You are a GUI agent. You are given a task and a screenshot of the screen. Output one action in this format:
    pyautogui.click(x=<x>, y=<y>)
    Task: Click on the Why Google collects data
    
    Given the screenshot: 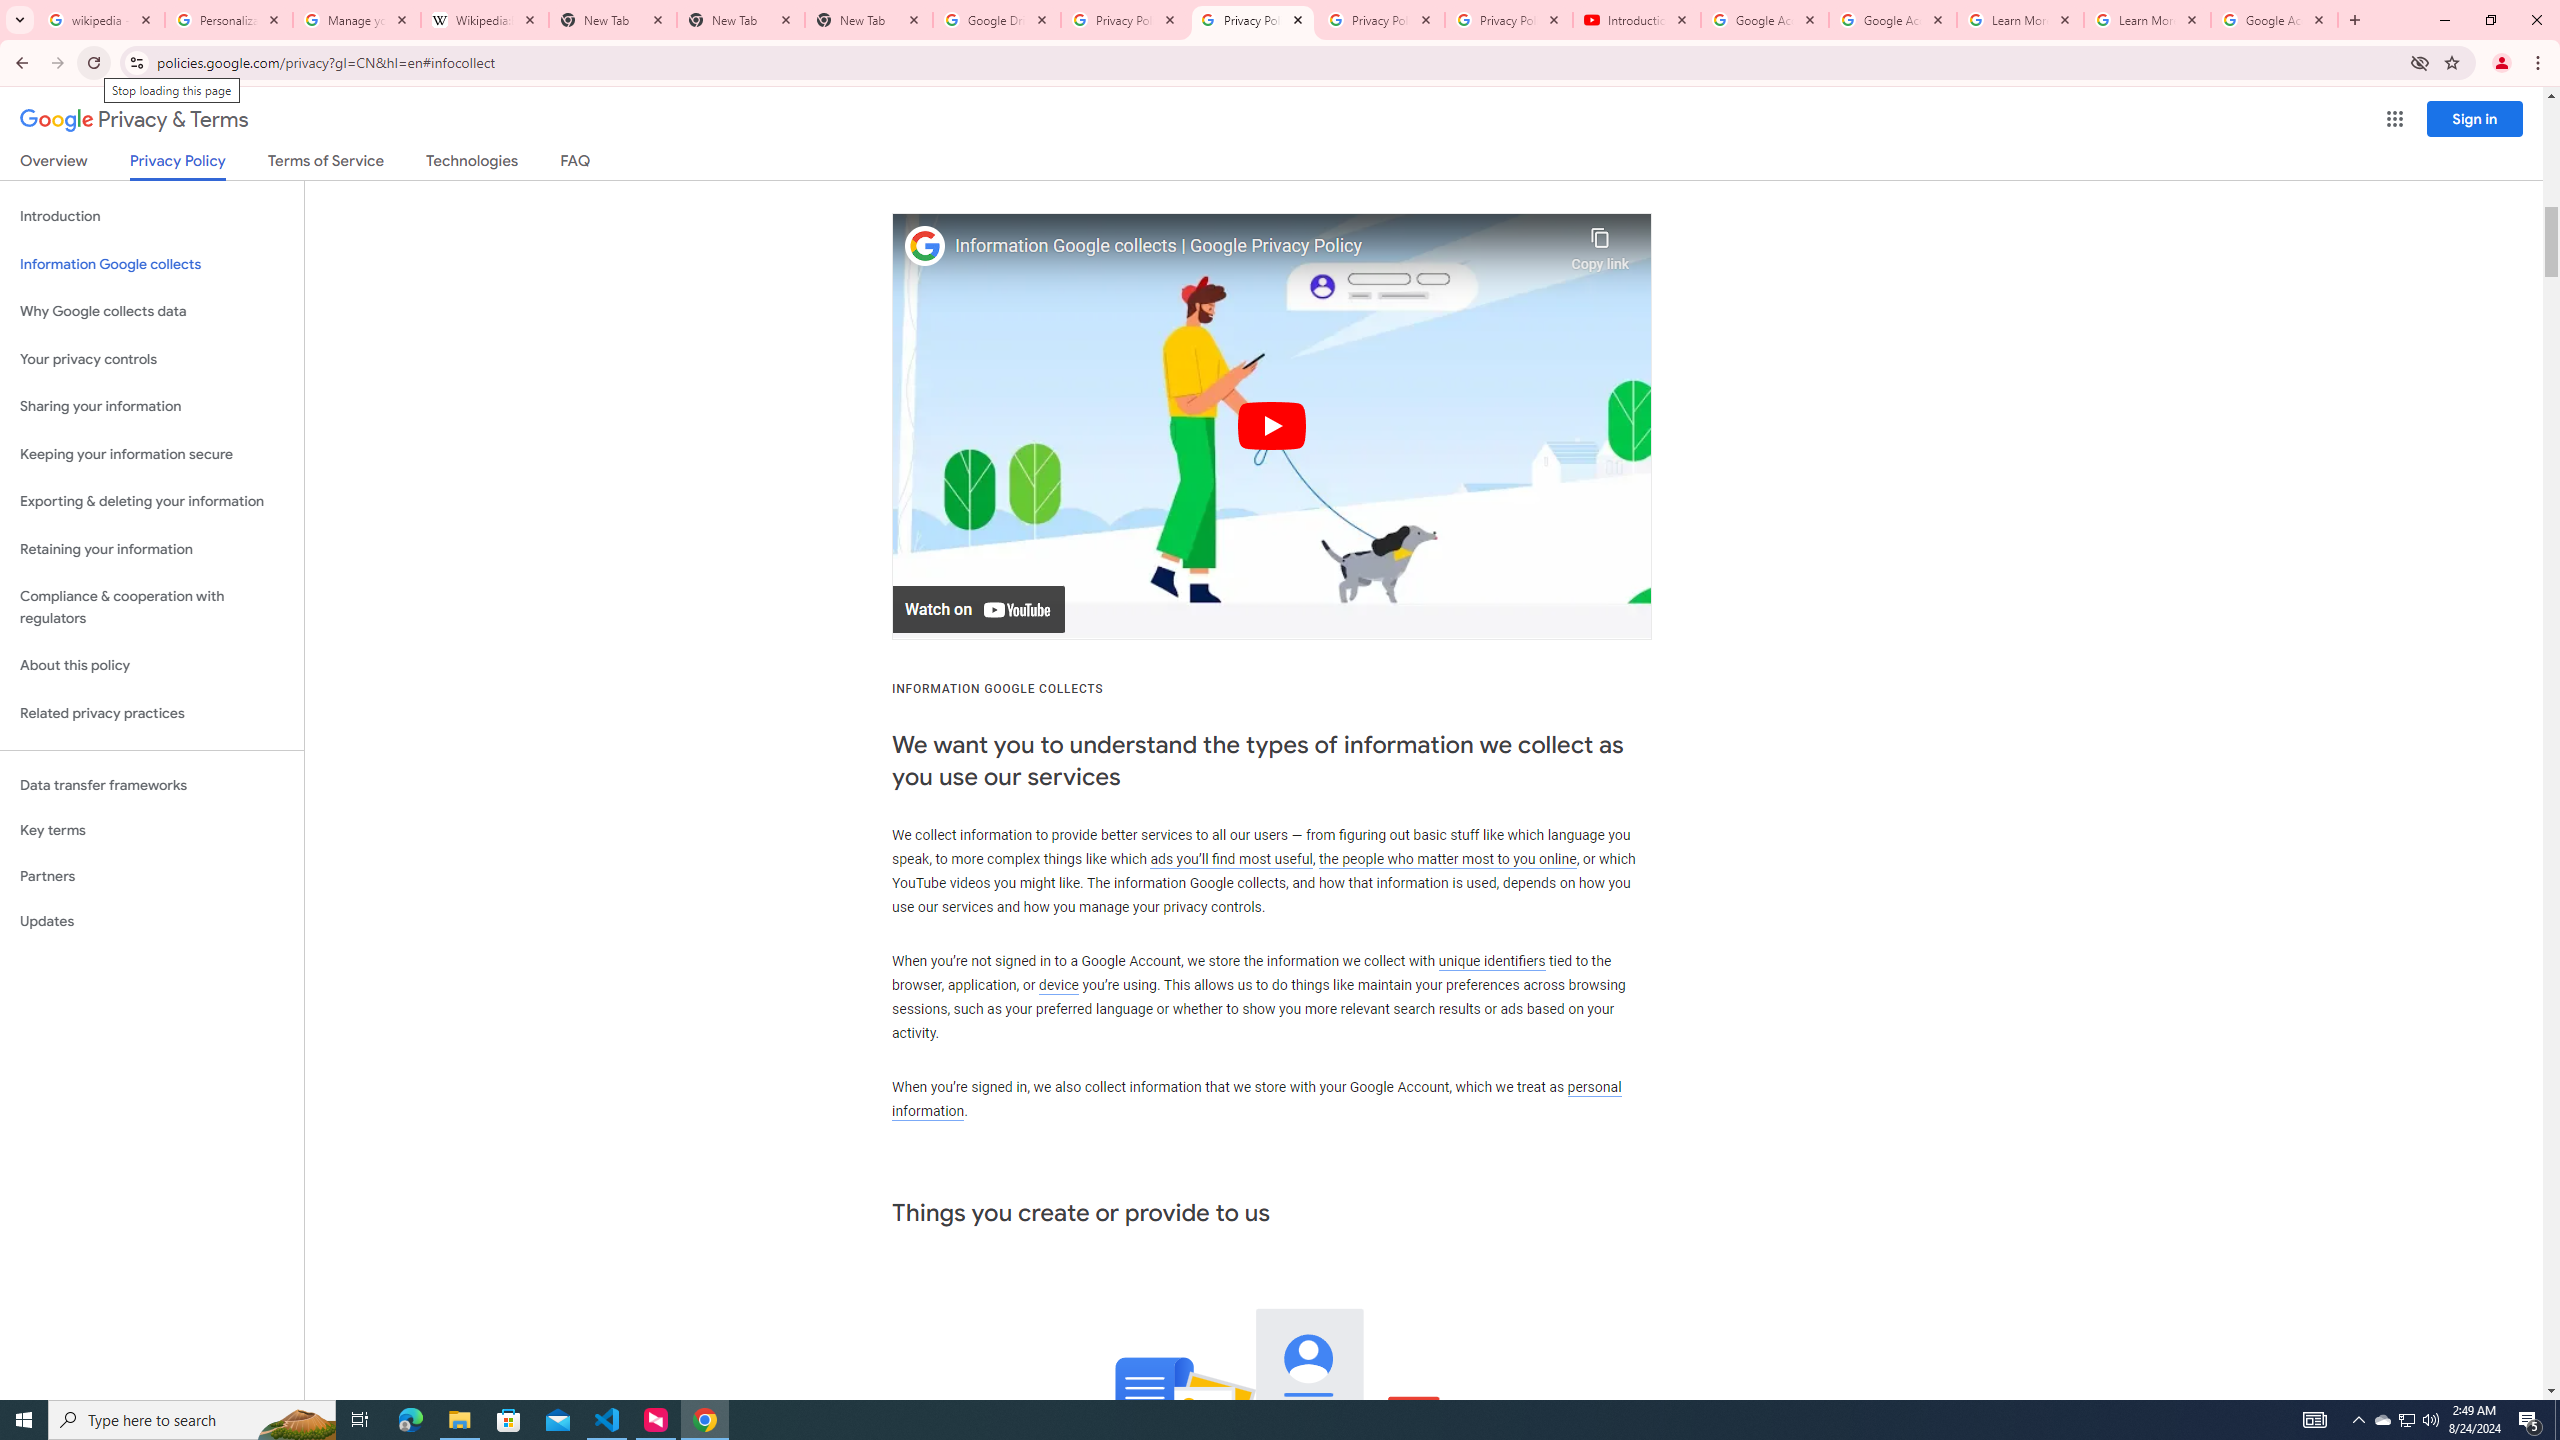 What is the action you would take?
    pyautogui.click(x=152, y=312)
    